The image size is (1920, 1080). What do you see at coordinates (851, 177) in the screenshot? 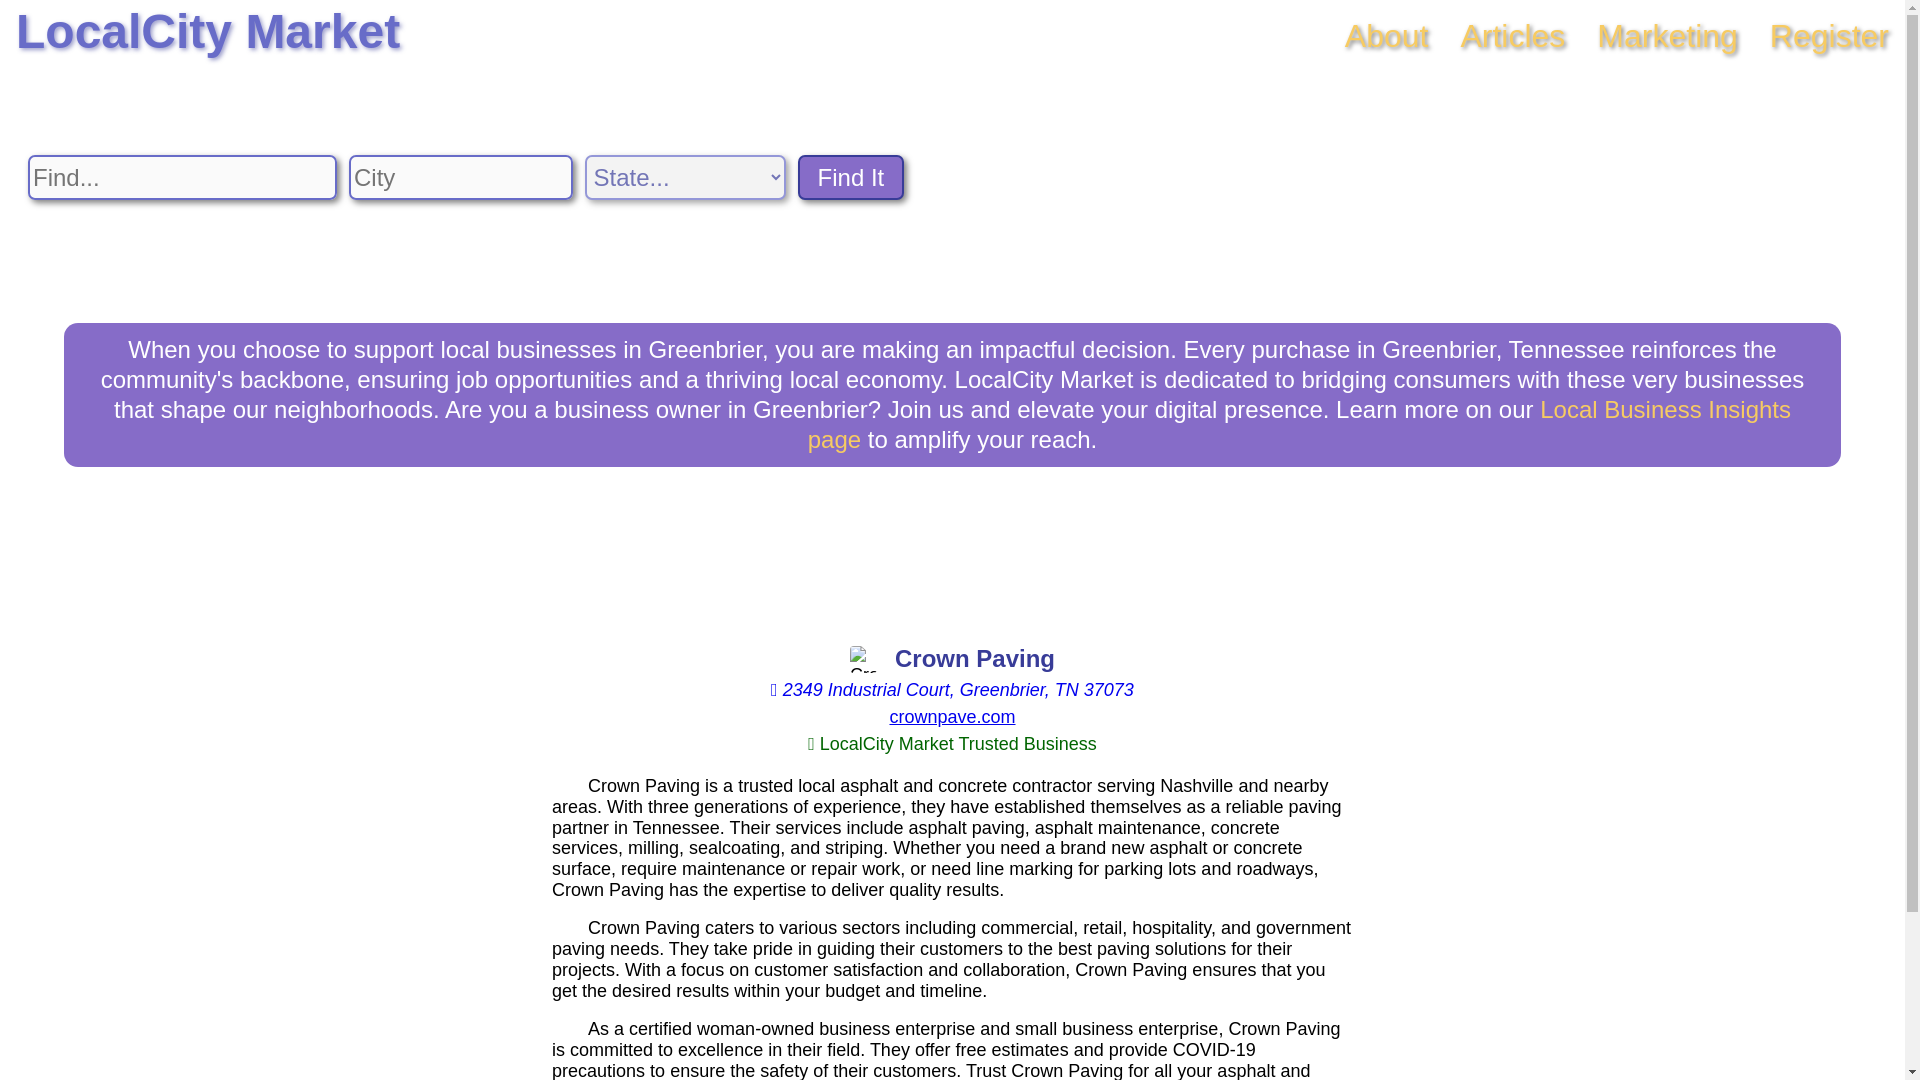
I see `Find It` at bounding box center [851, 177].